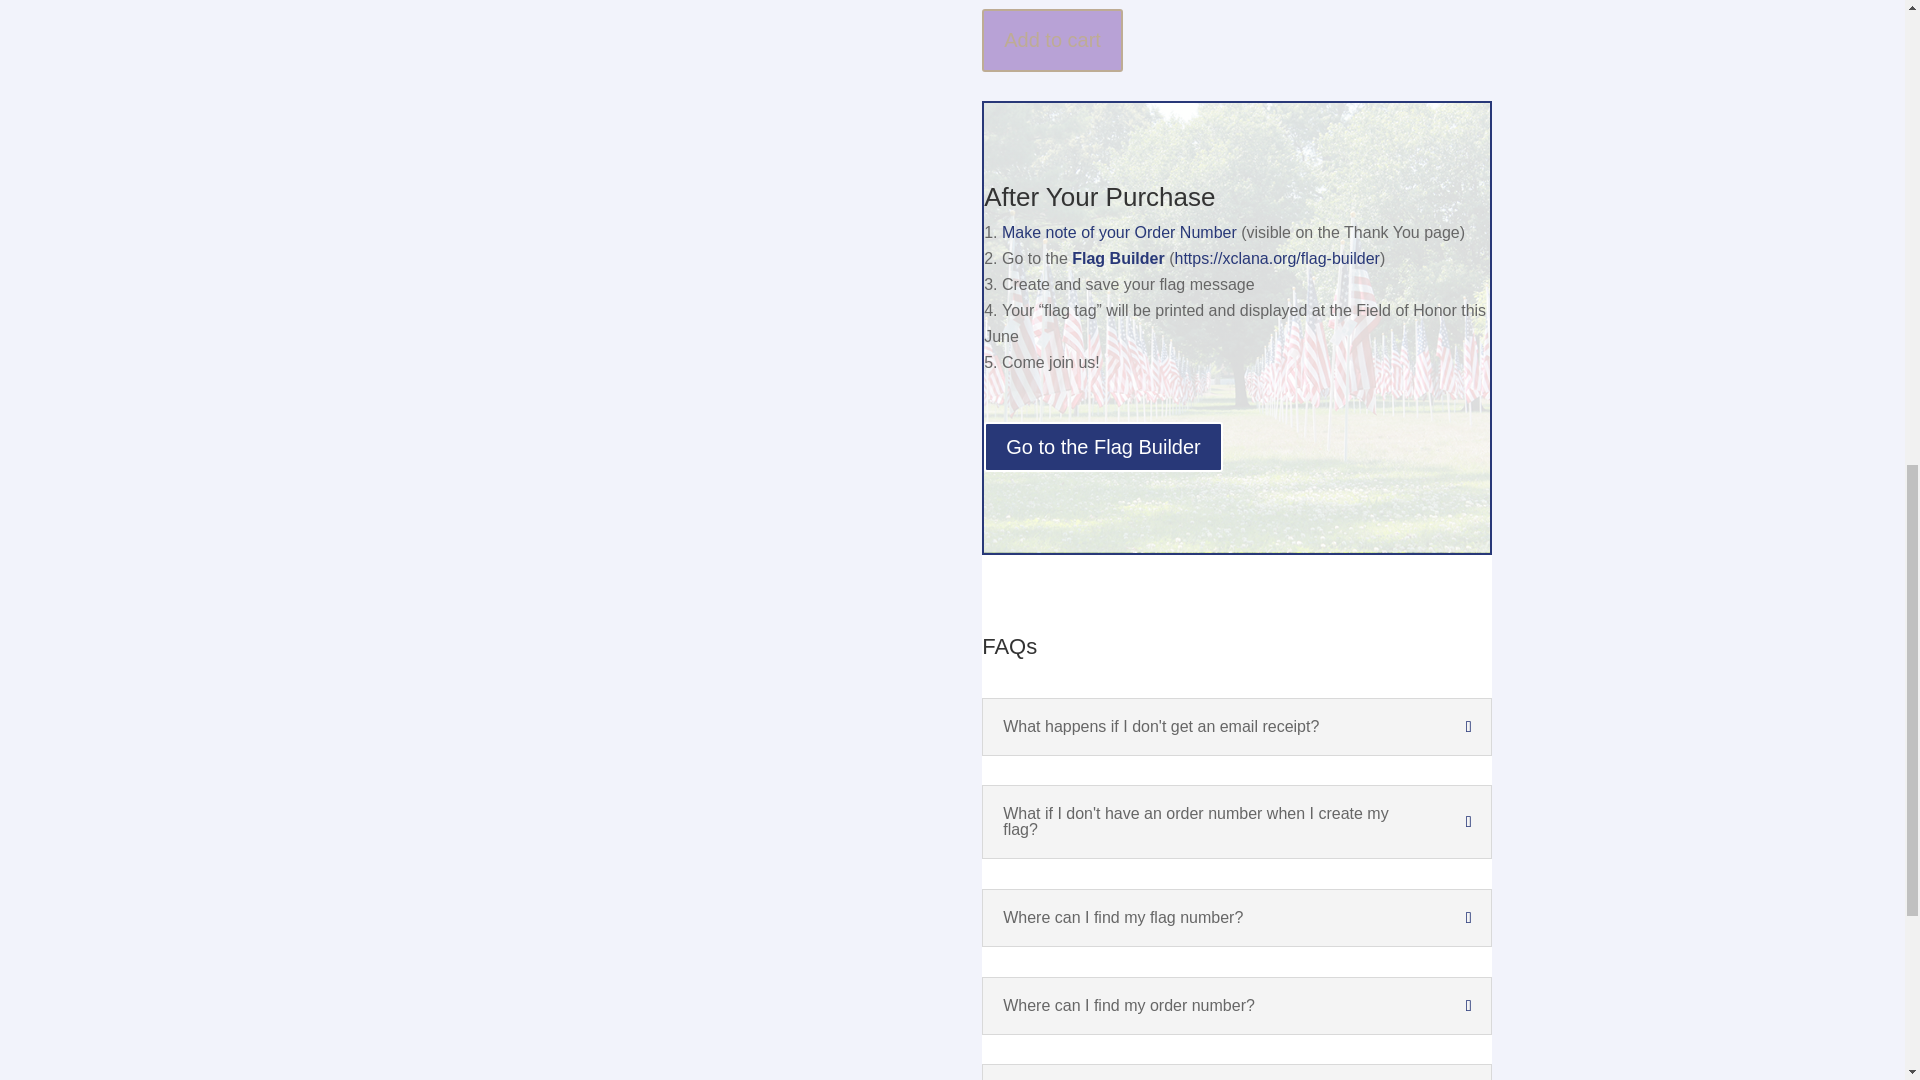 This screenshot has height=1080, width=1920. What do you see at coordinates (1119, 232) in the screenshot?
I see `Make note of your Order Number` at bounding box center [1119, 232].